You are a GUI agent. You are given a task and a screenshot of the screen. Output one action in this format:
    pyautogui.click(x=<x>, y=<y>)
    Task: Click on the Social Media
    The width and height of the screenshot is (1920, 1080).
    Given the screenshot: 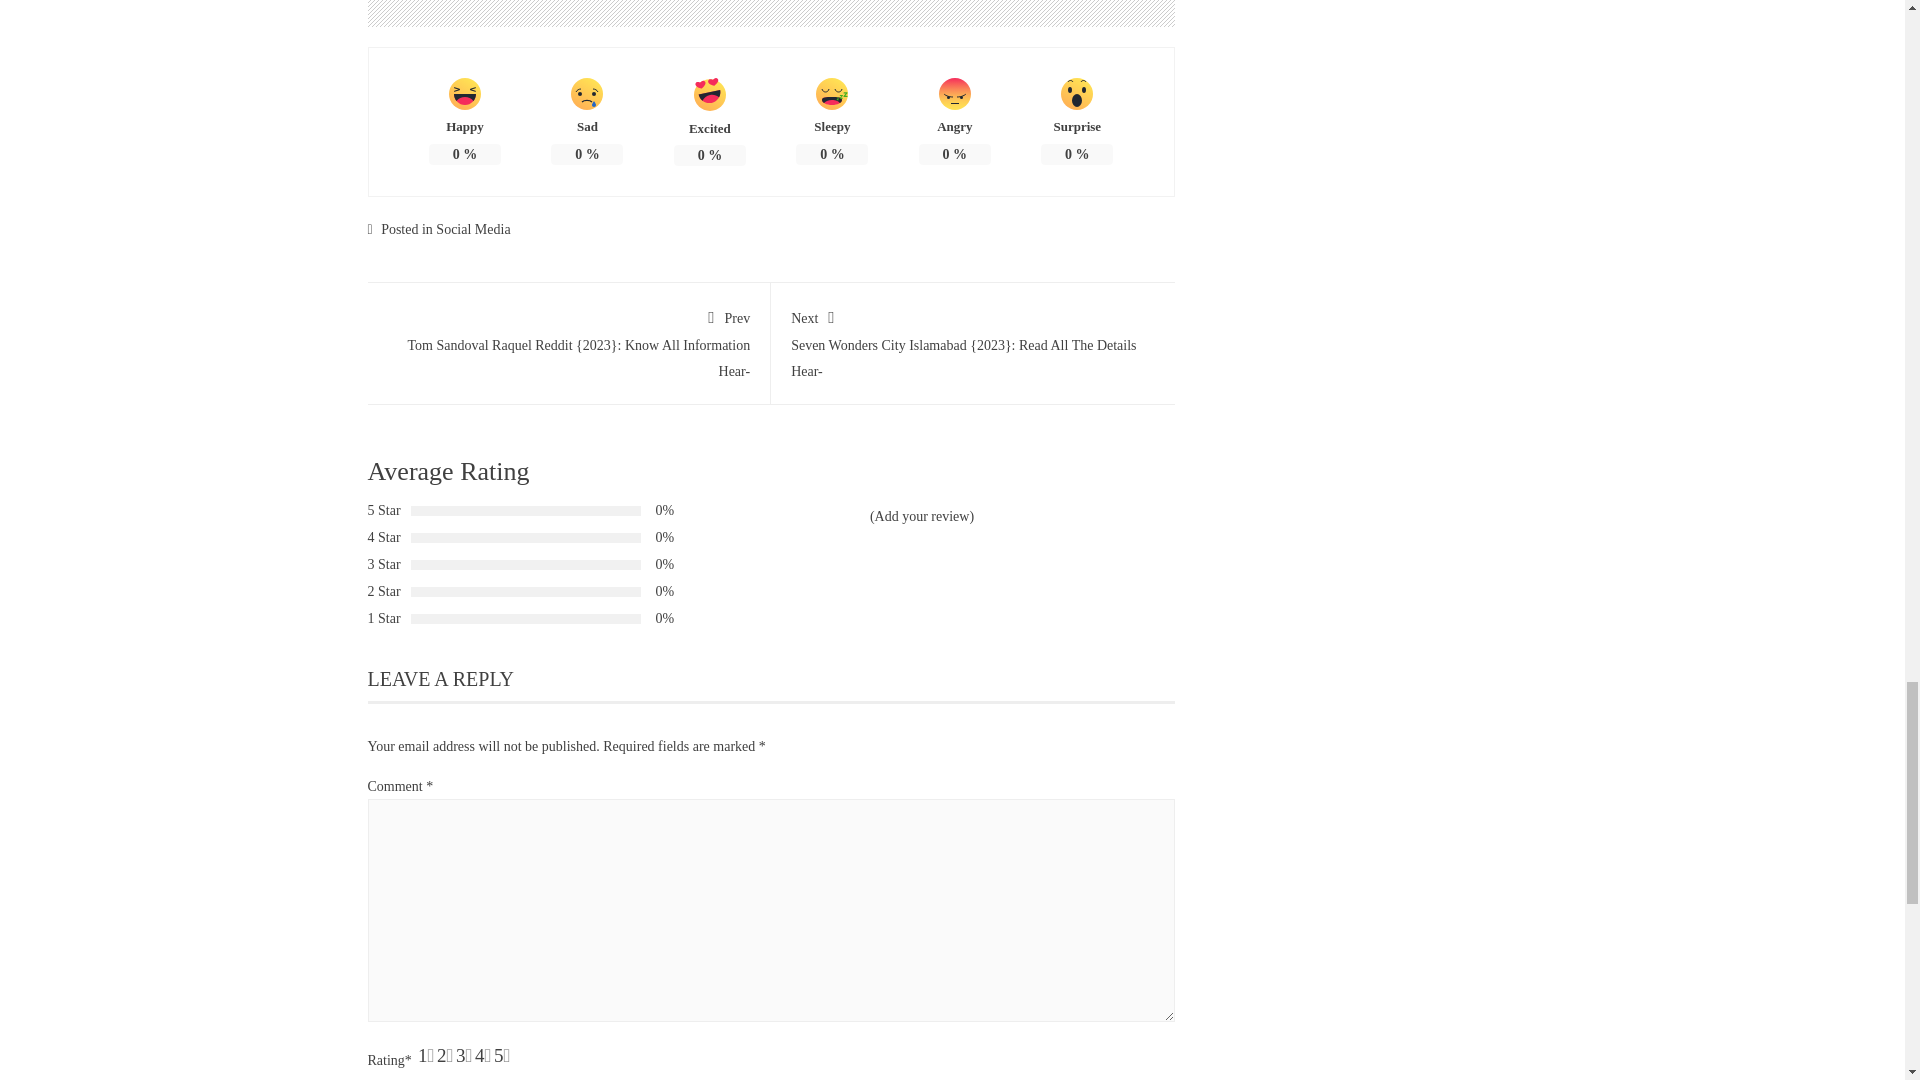 What is the action you would take?
    pyautogui.click(x=472, y=229)
    